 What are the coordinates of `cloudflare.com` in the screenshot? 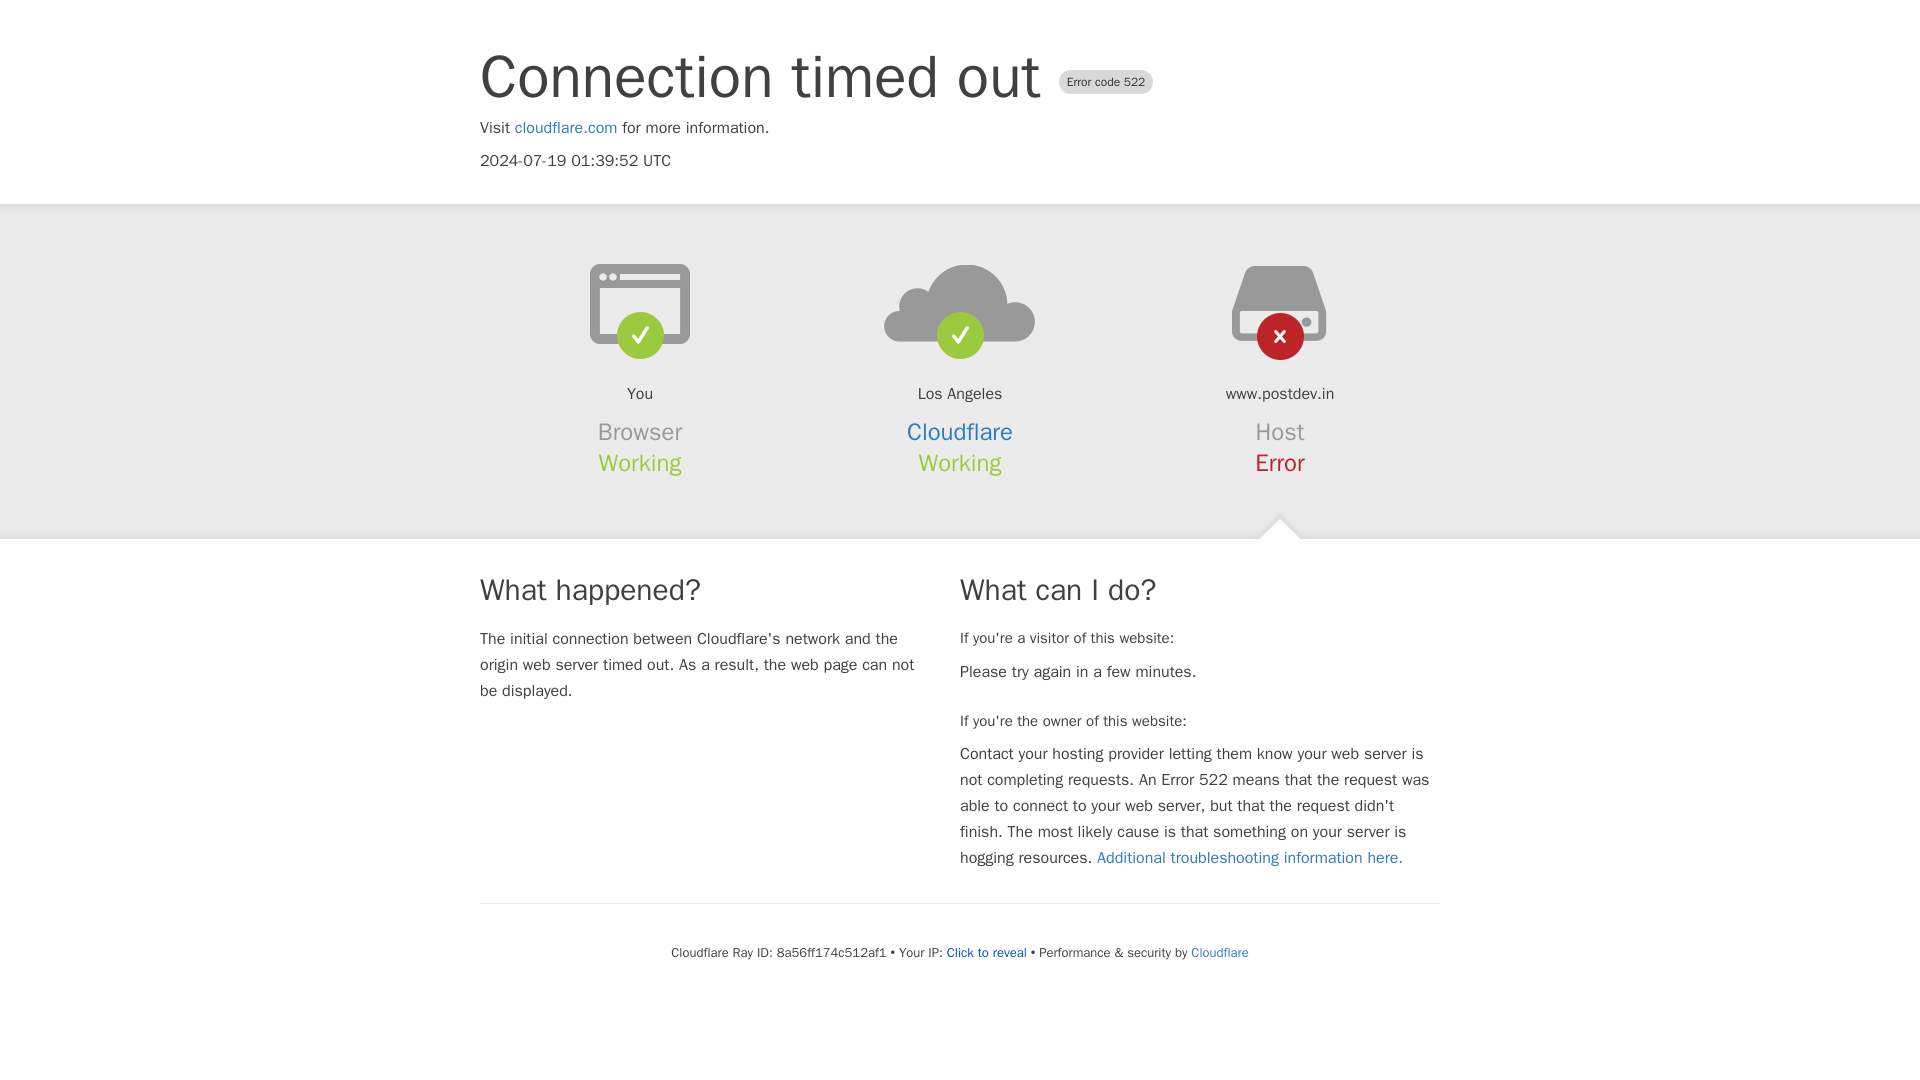 It's located at (566, 128).